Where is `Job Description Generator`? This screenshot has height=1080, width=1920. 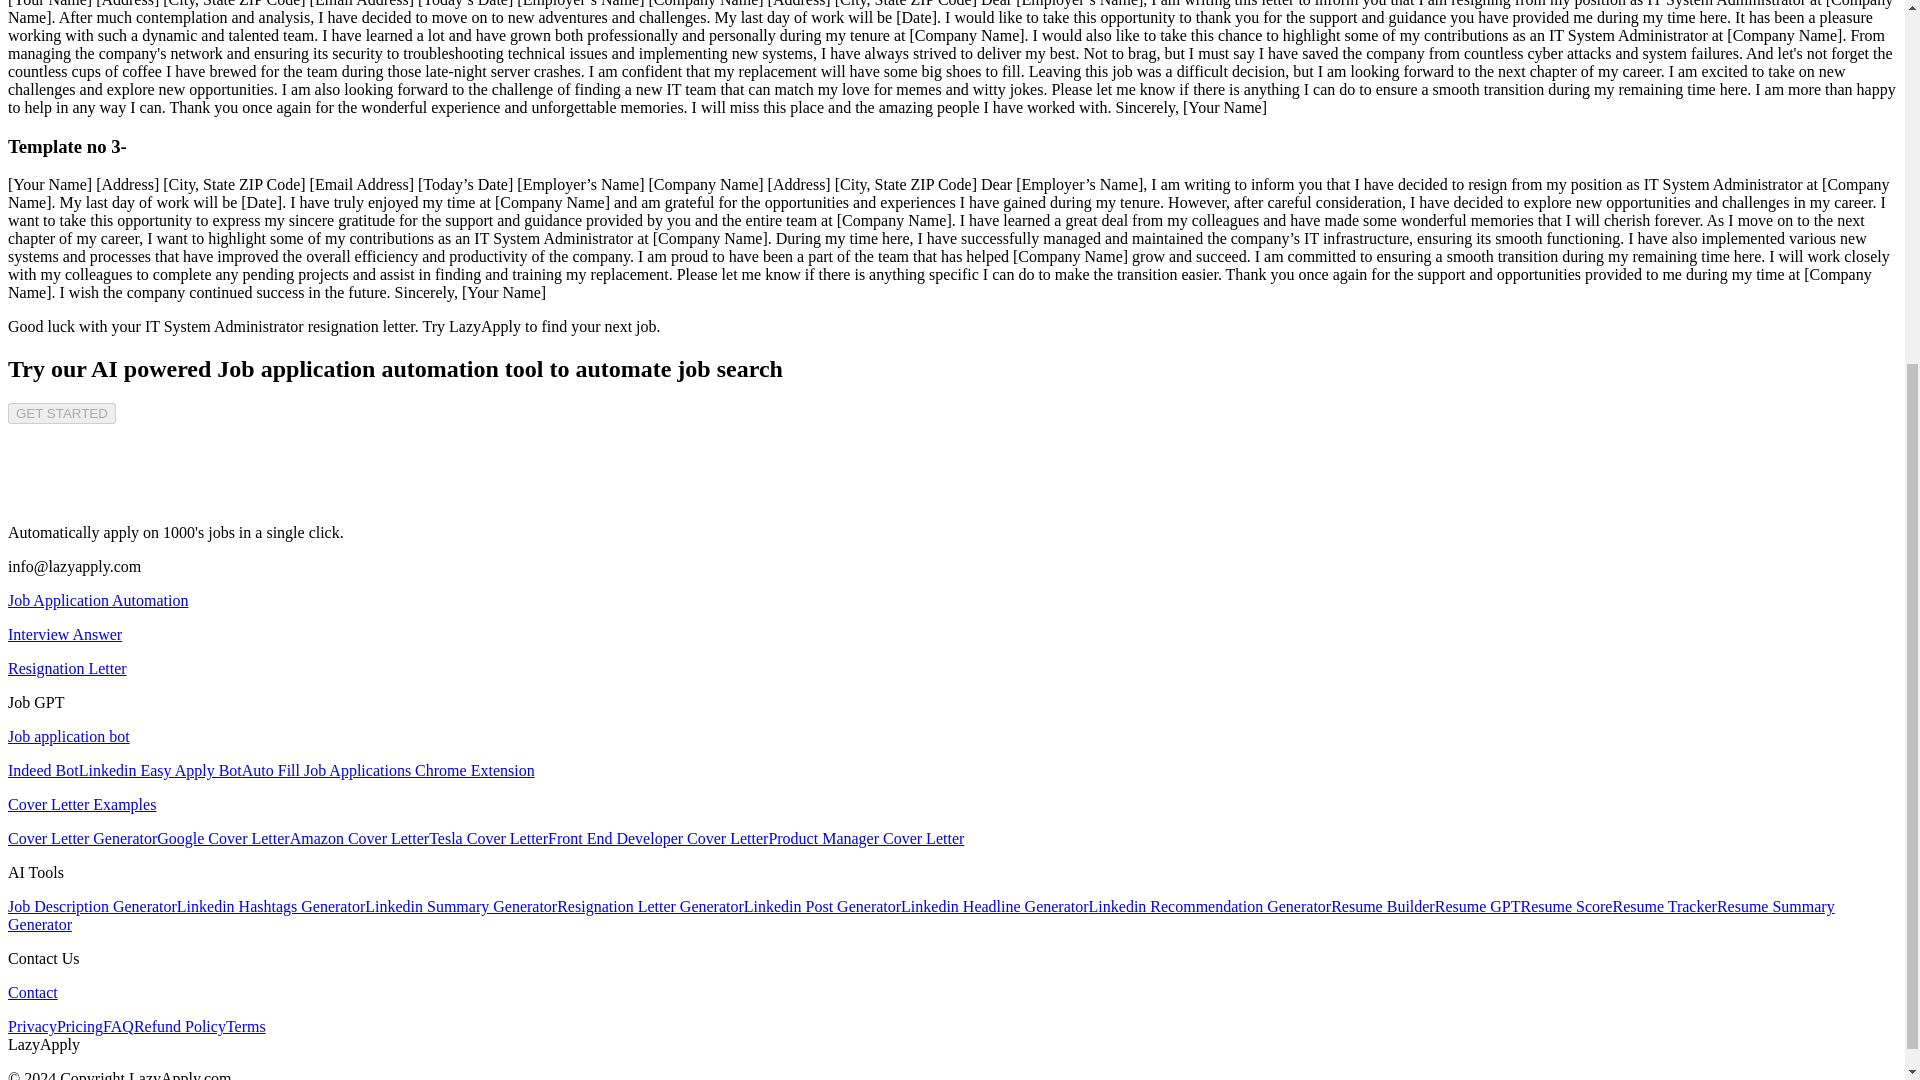 Job Description Generator is located at coordinates (92, 906).